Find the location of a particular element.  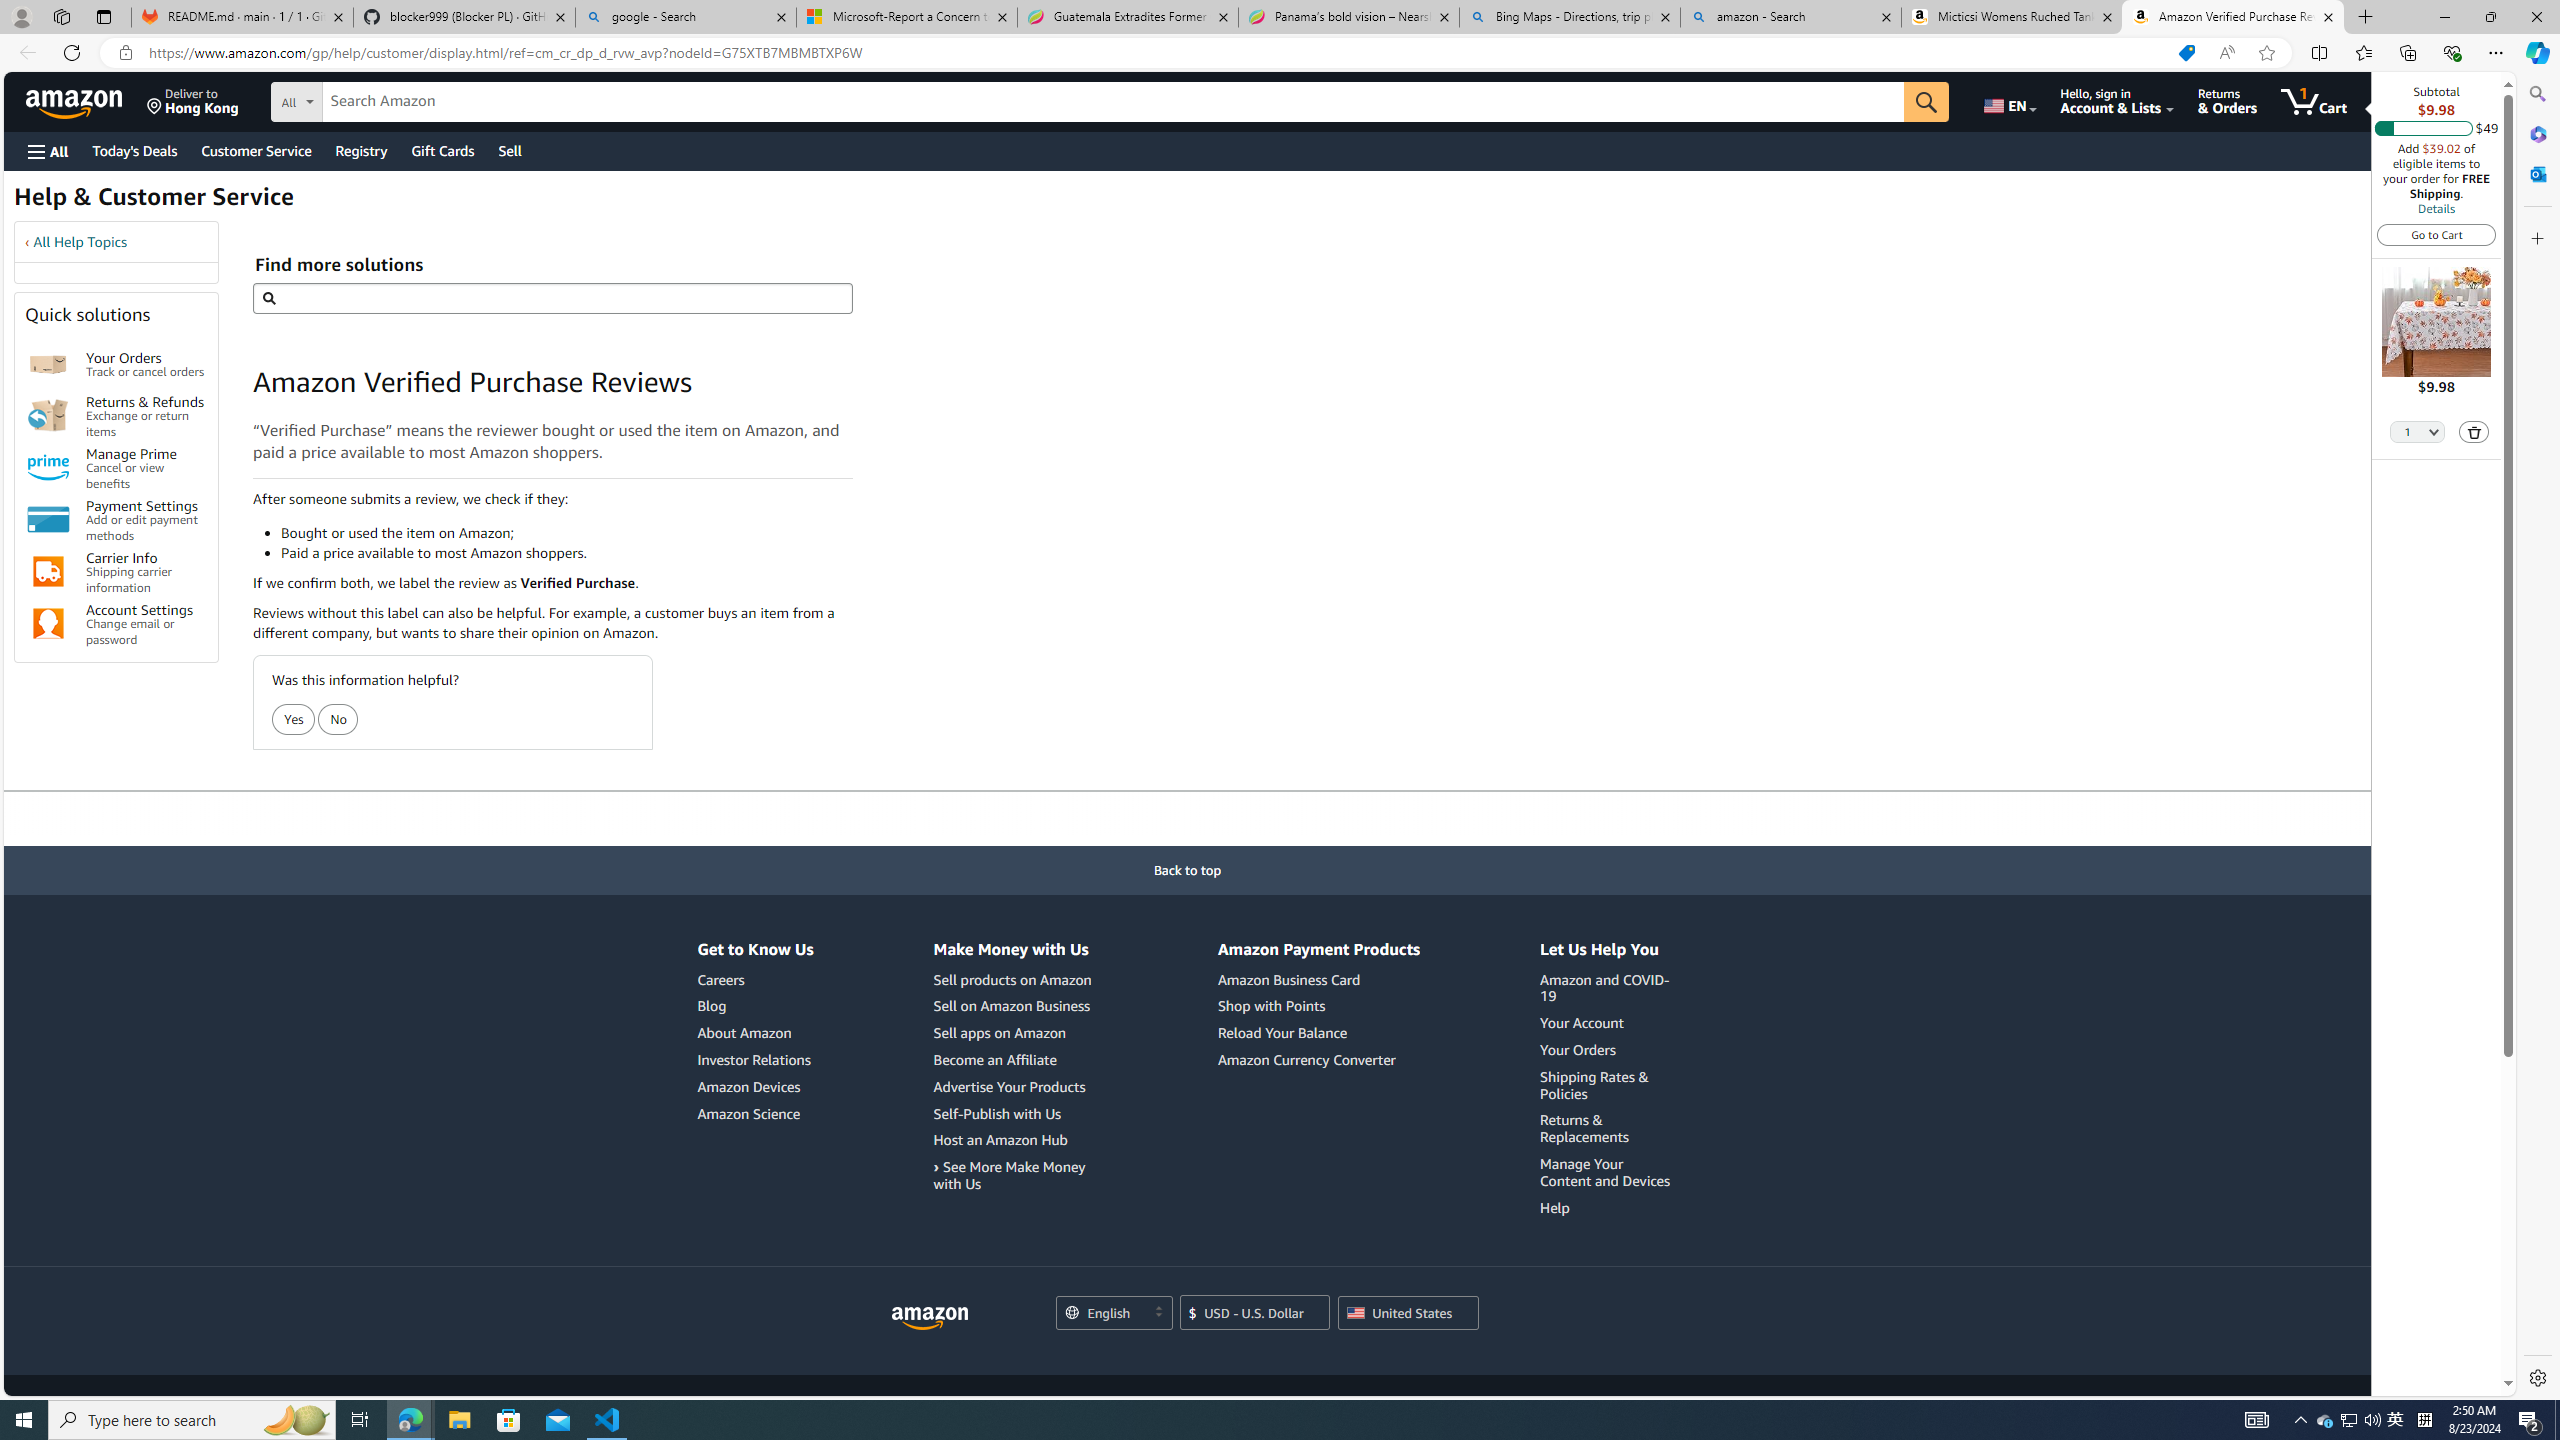

amazon - Search is located at coordinates (1790, 17).